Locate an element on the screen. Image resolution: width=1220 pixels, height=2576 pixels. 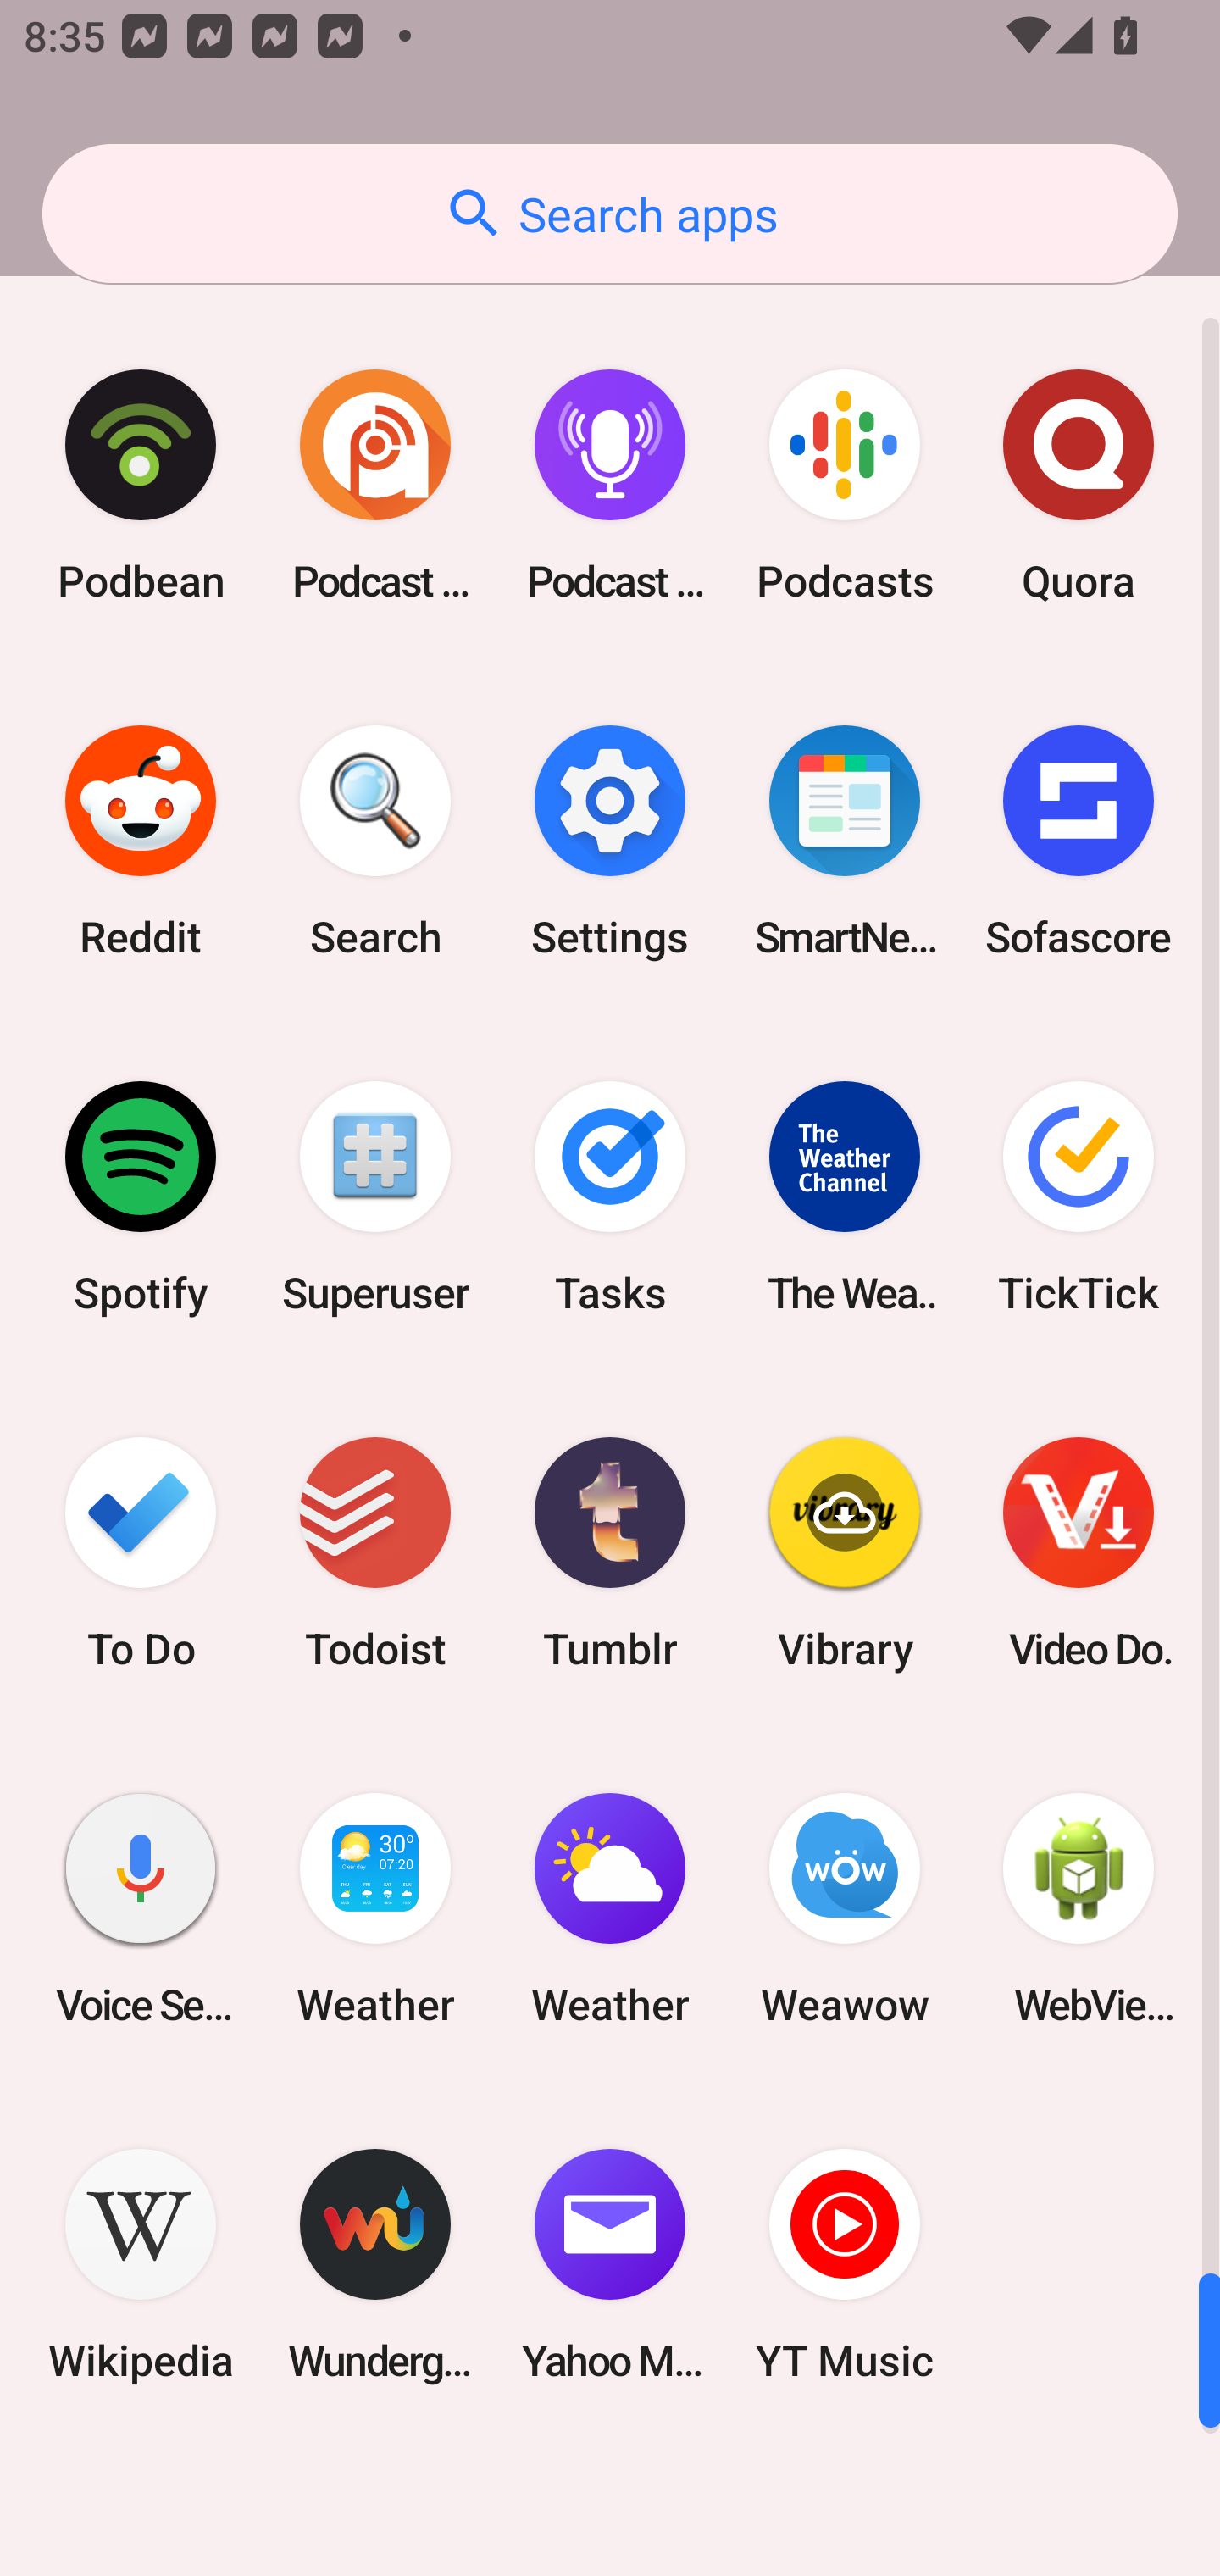
Spotify is located at coordinates (141, 1197).